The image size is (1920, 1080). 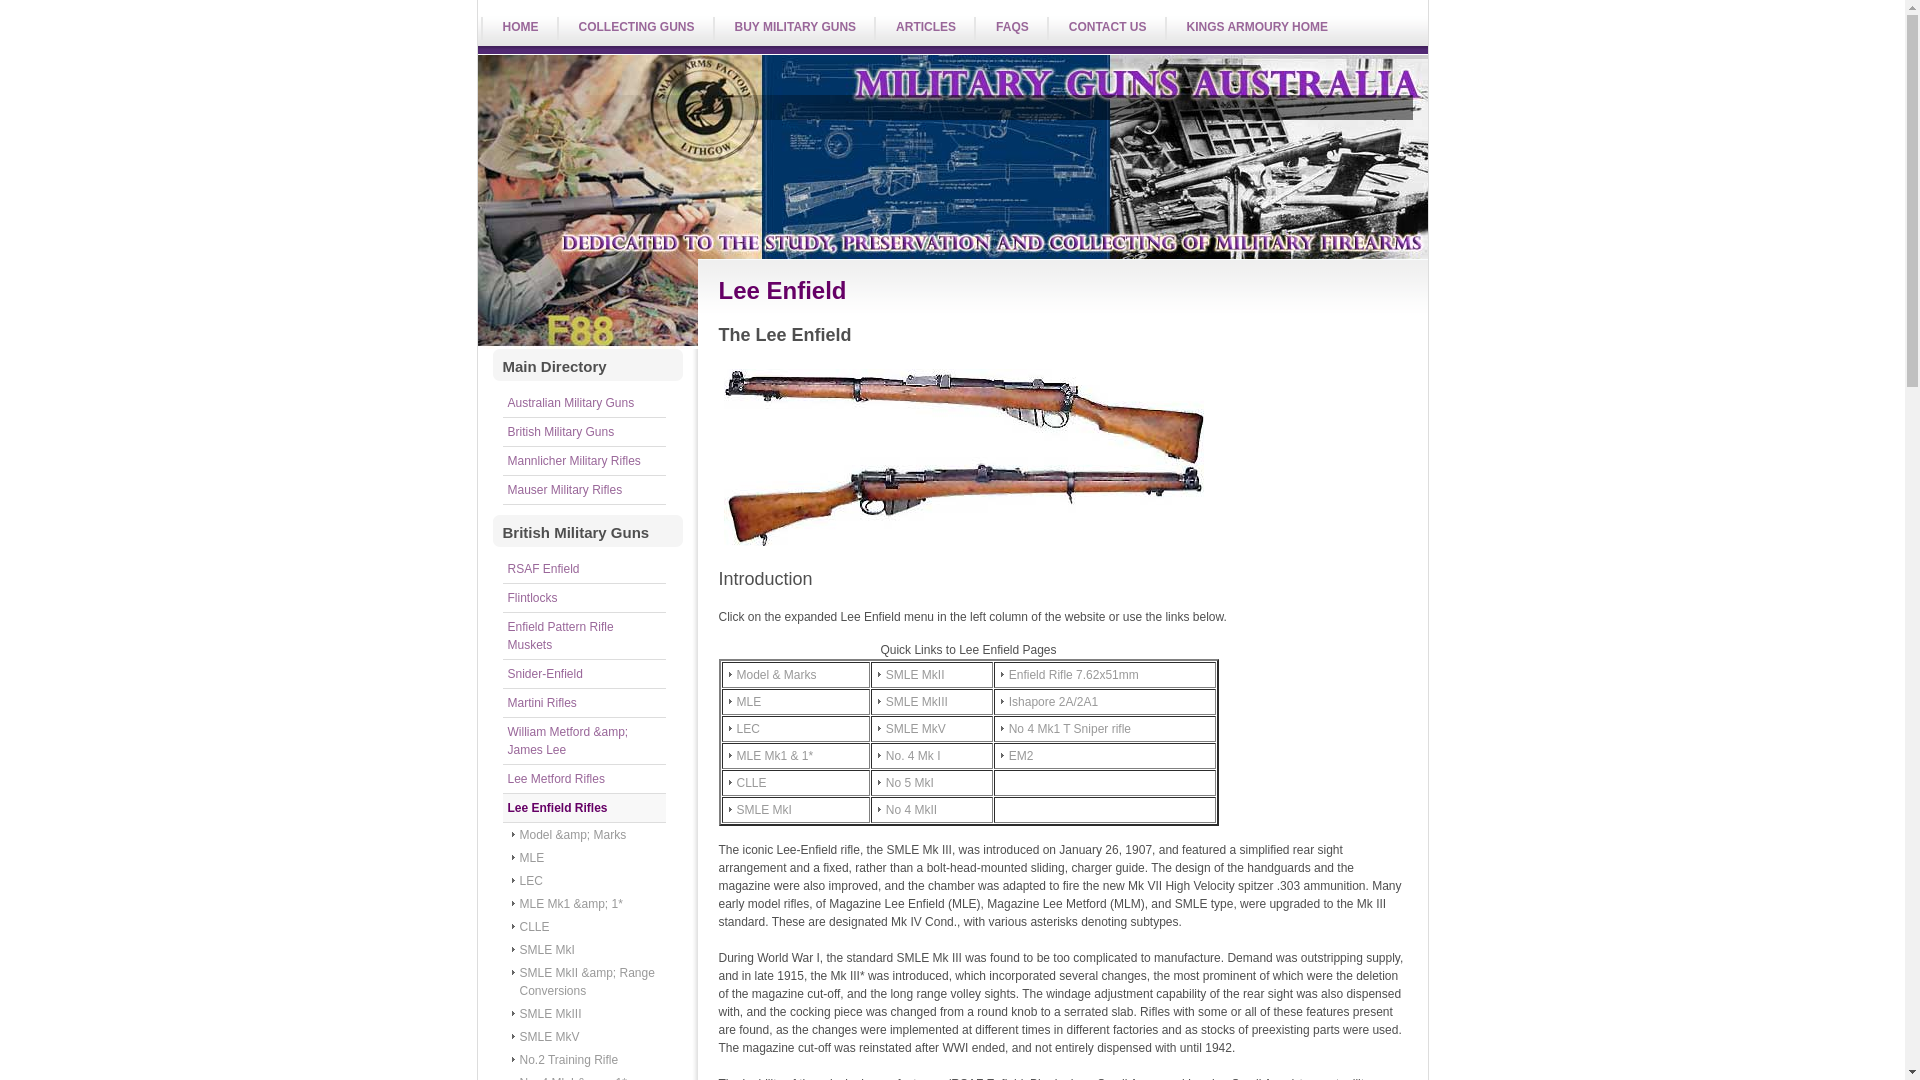 I want to click on Model &amp; Marks, so click(x=589, y=835).